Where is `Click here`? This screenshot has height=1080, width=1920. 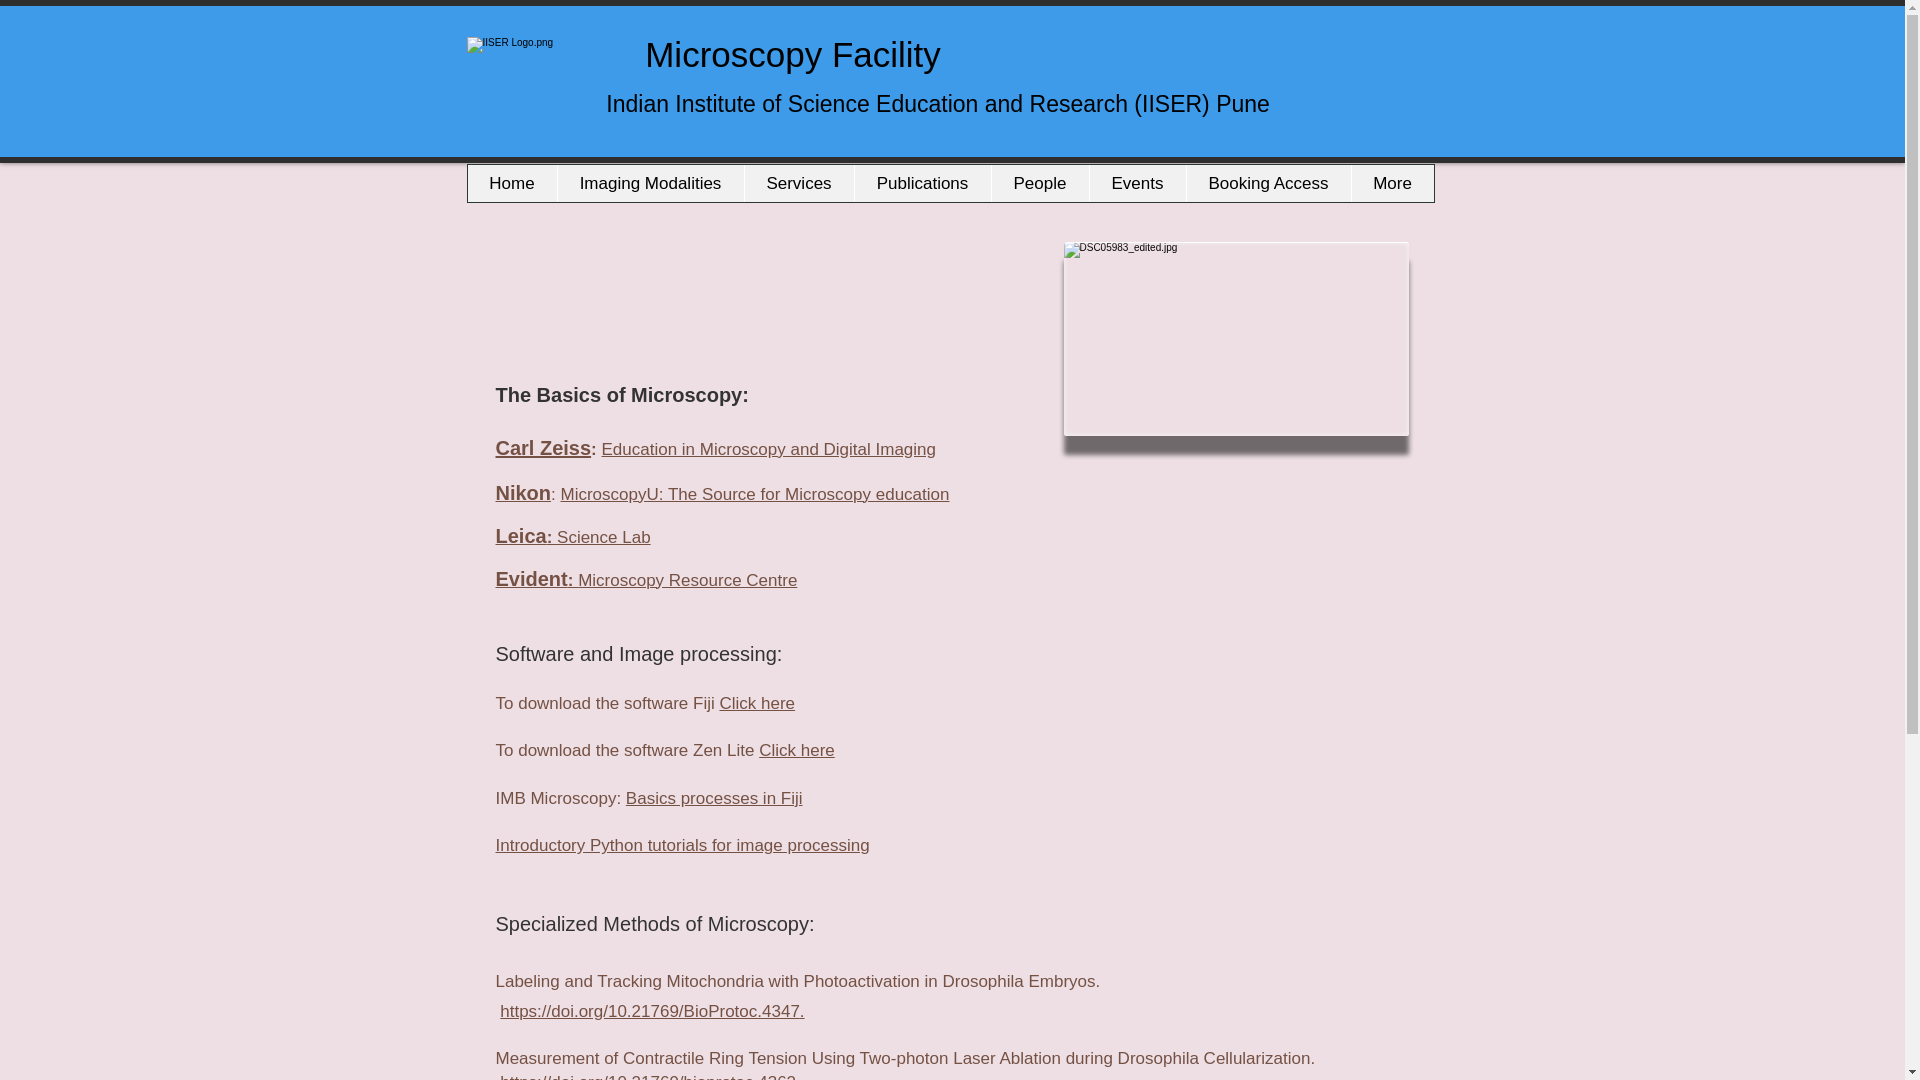 Click here is located at coordinates (796, 750).